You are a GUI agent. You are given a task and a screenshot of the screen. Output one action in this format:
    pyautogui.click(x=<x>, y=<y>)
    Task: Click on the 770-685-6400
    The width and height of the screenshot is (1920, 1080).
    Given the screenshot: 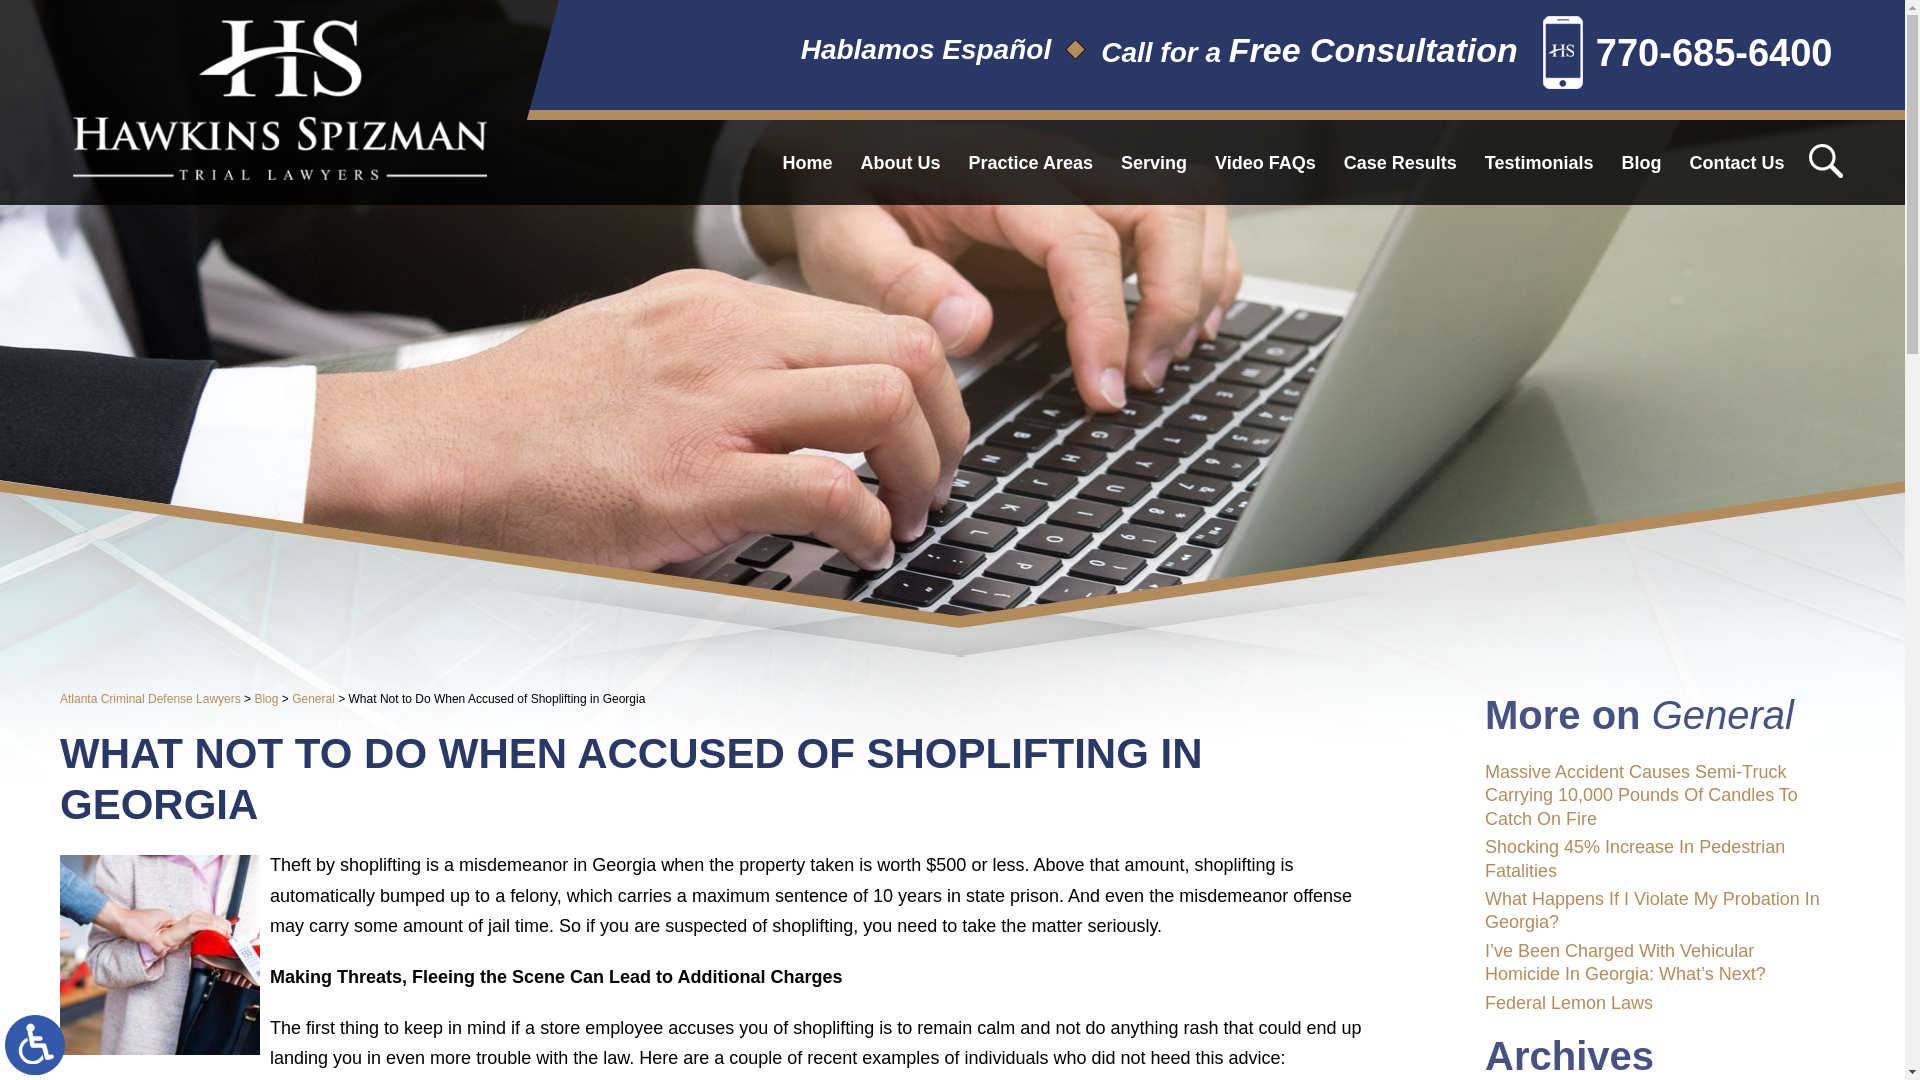 What is the action you would take?
    pyautogui.click(x=1688, y=55)
    